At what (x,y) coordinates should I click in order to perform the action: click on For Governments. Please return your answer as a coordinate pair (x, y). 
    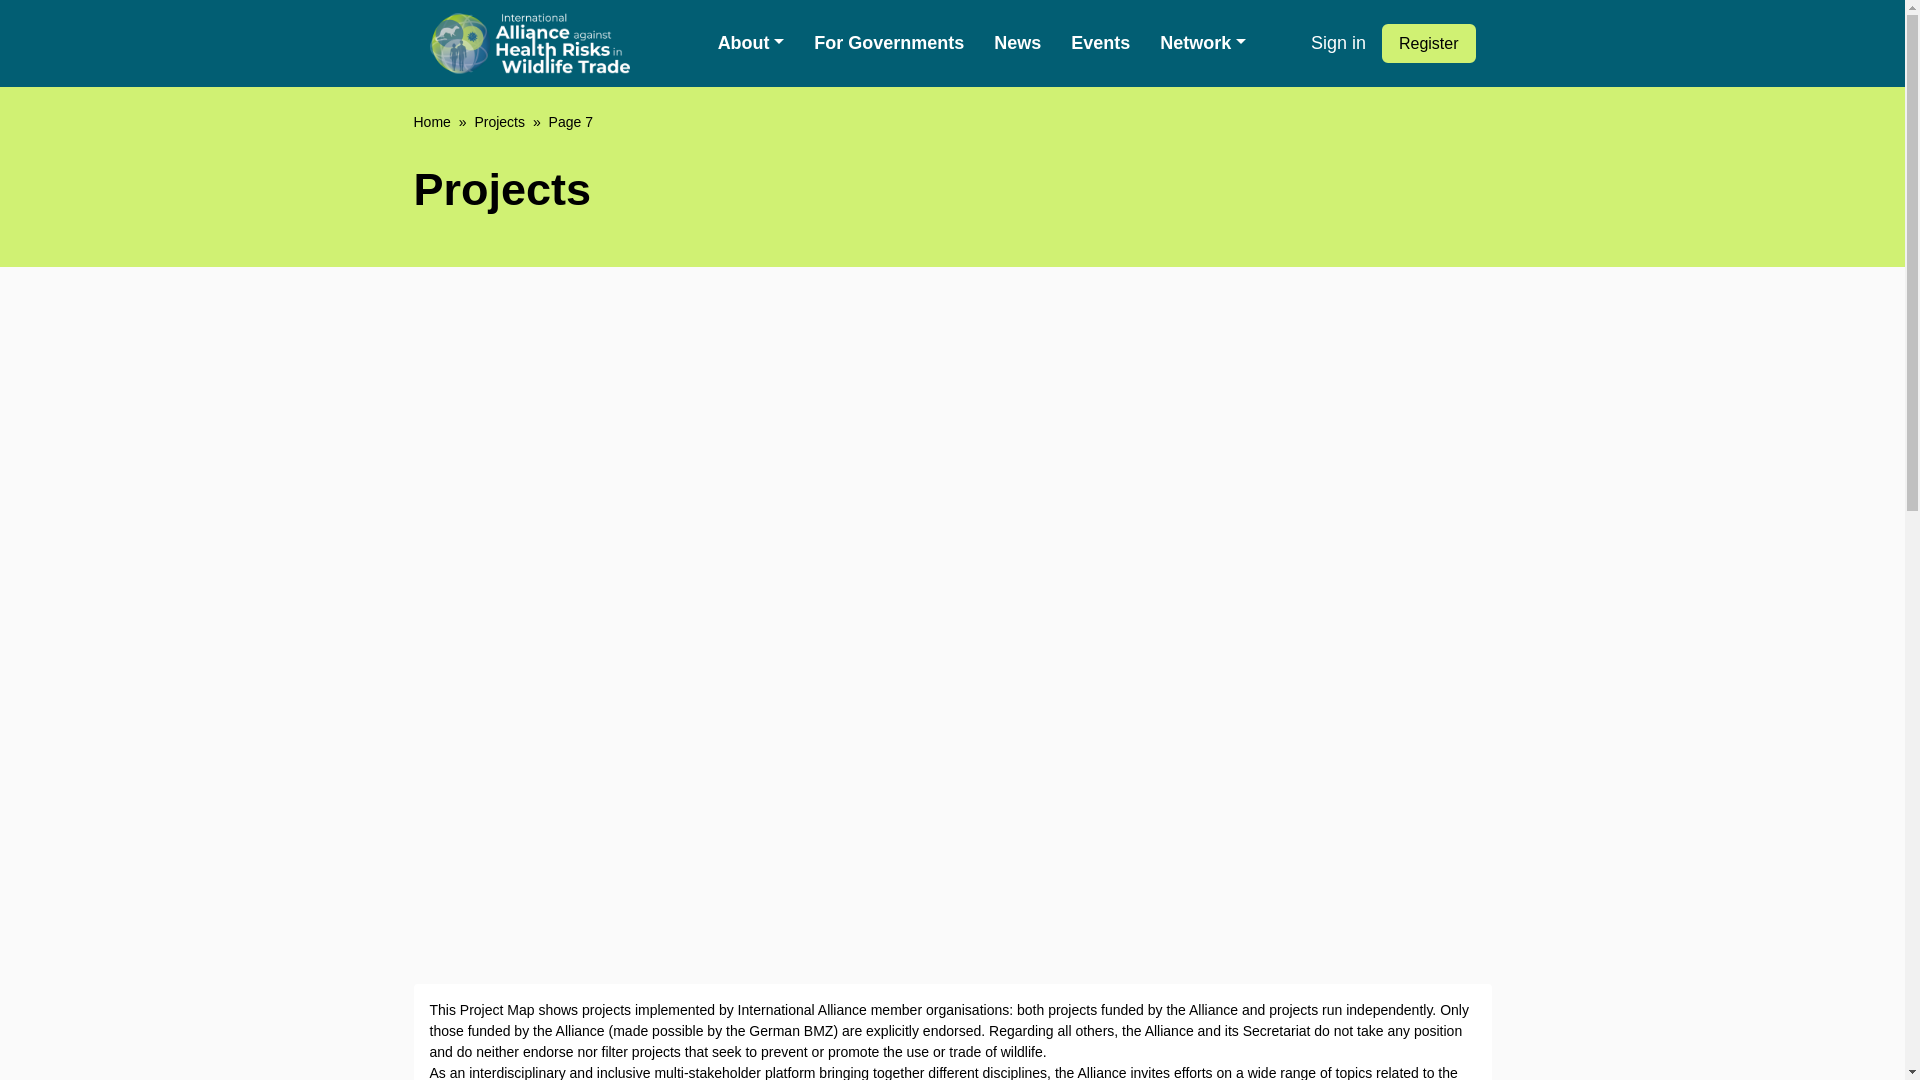
    Looking at the image, I should click on (888, 42).